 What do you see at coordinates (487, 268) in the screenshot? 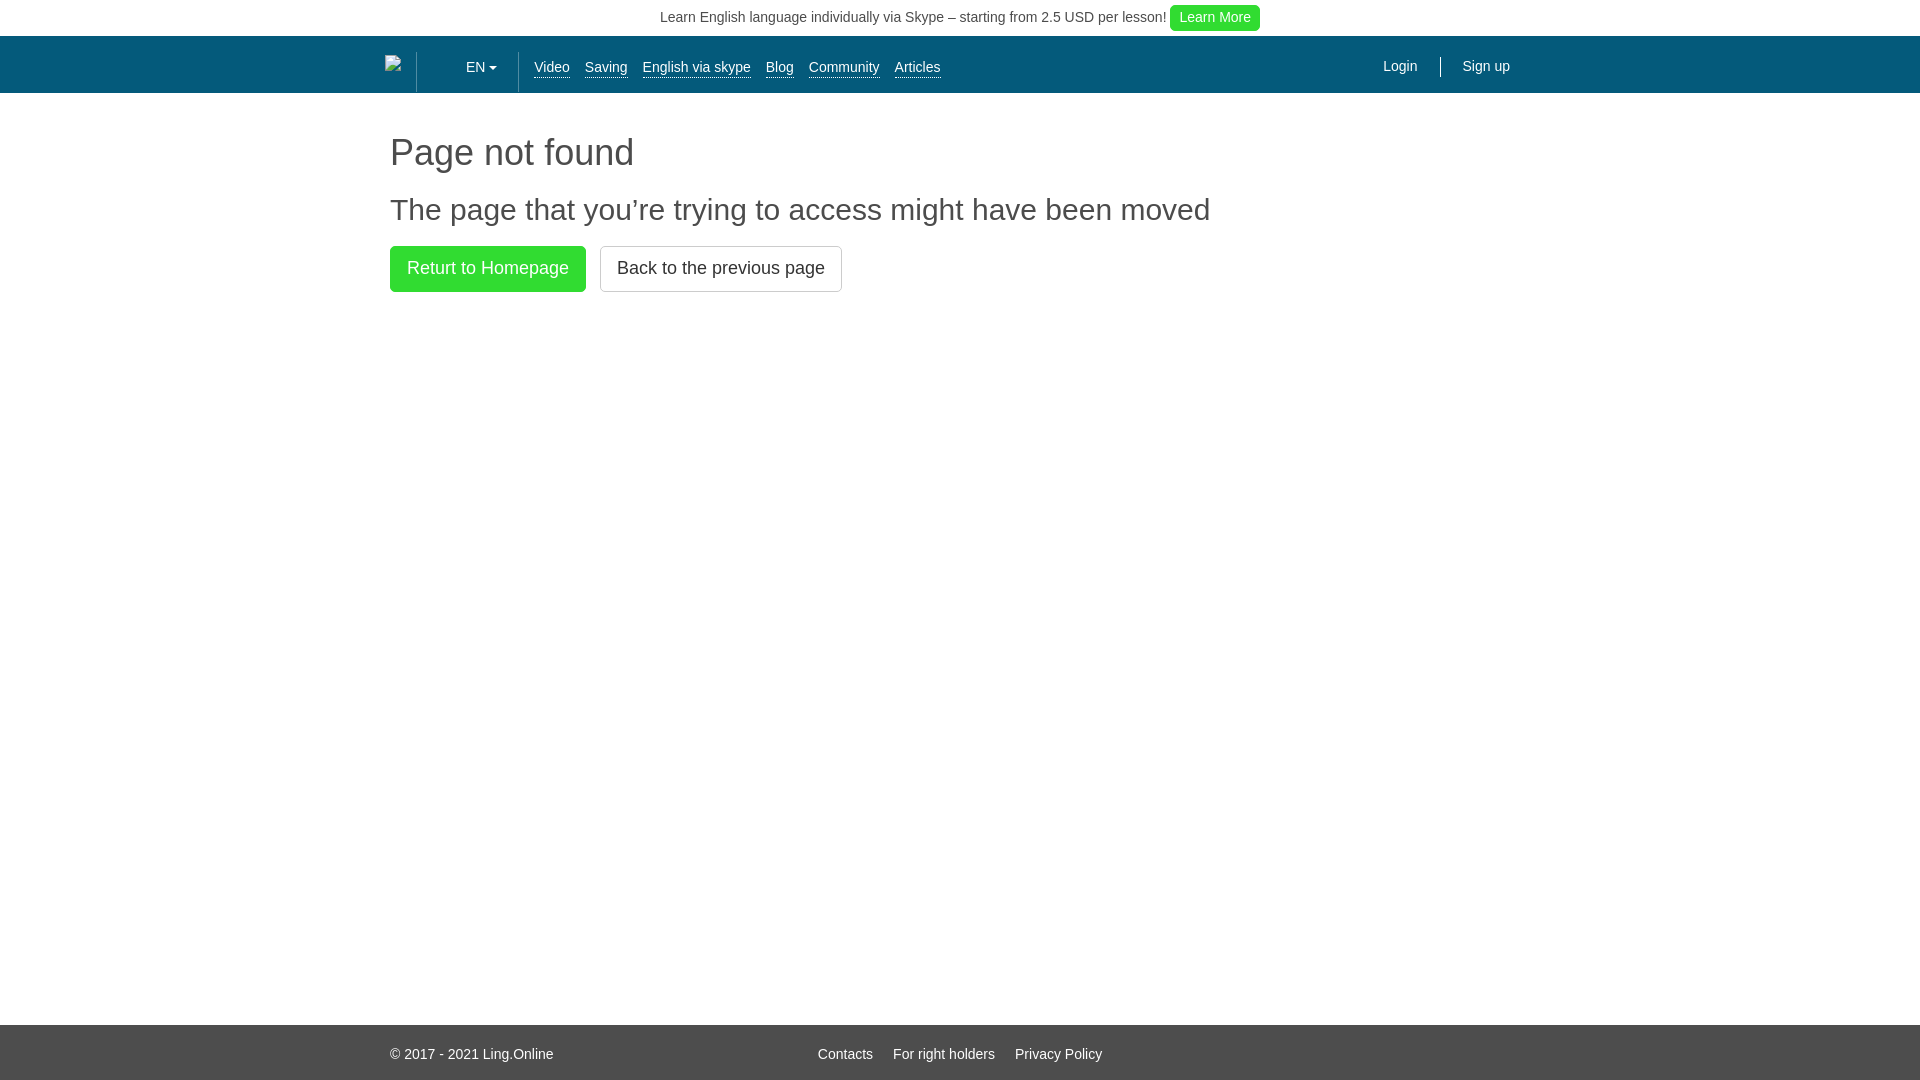
I see `Returt to Homepage` at bounding box center [487, 268].